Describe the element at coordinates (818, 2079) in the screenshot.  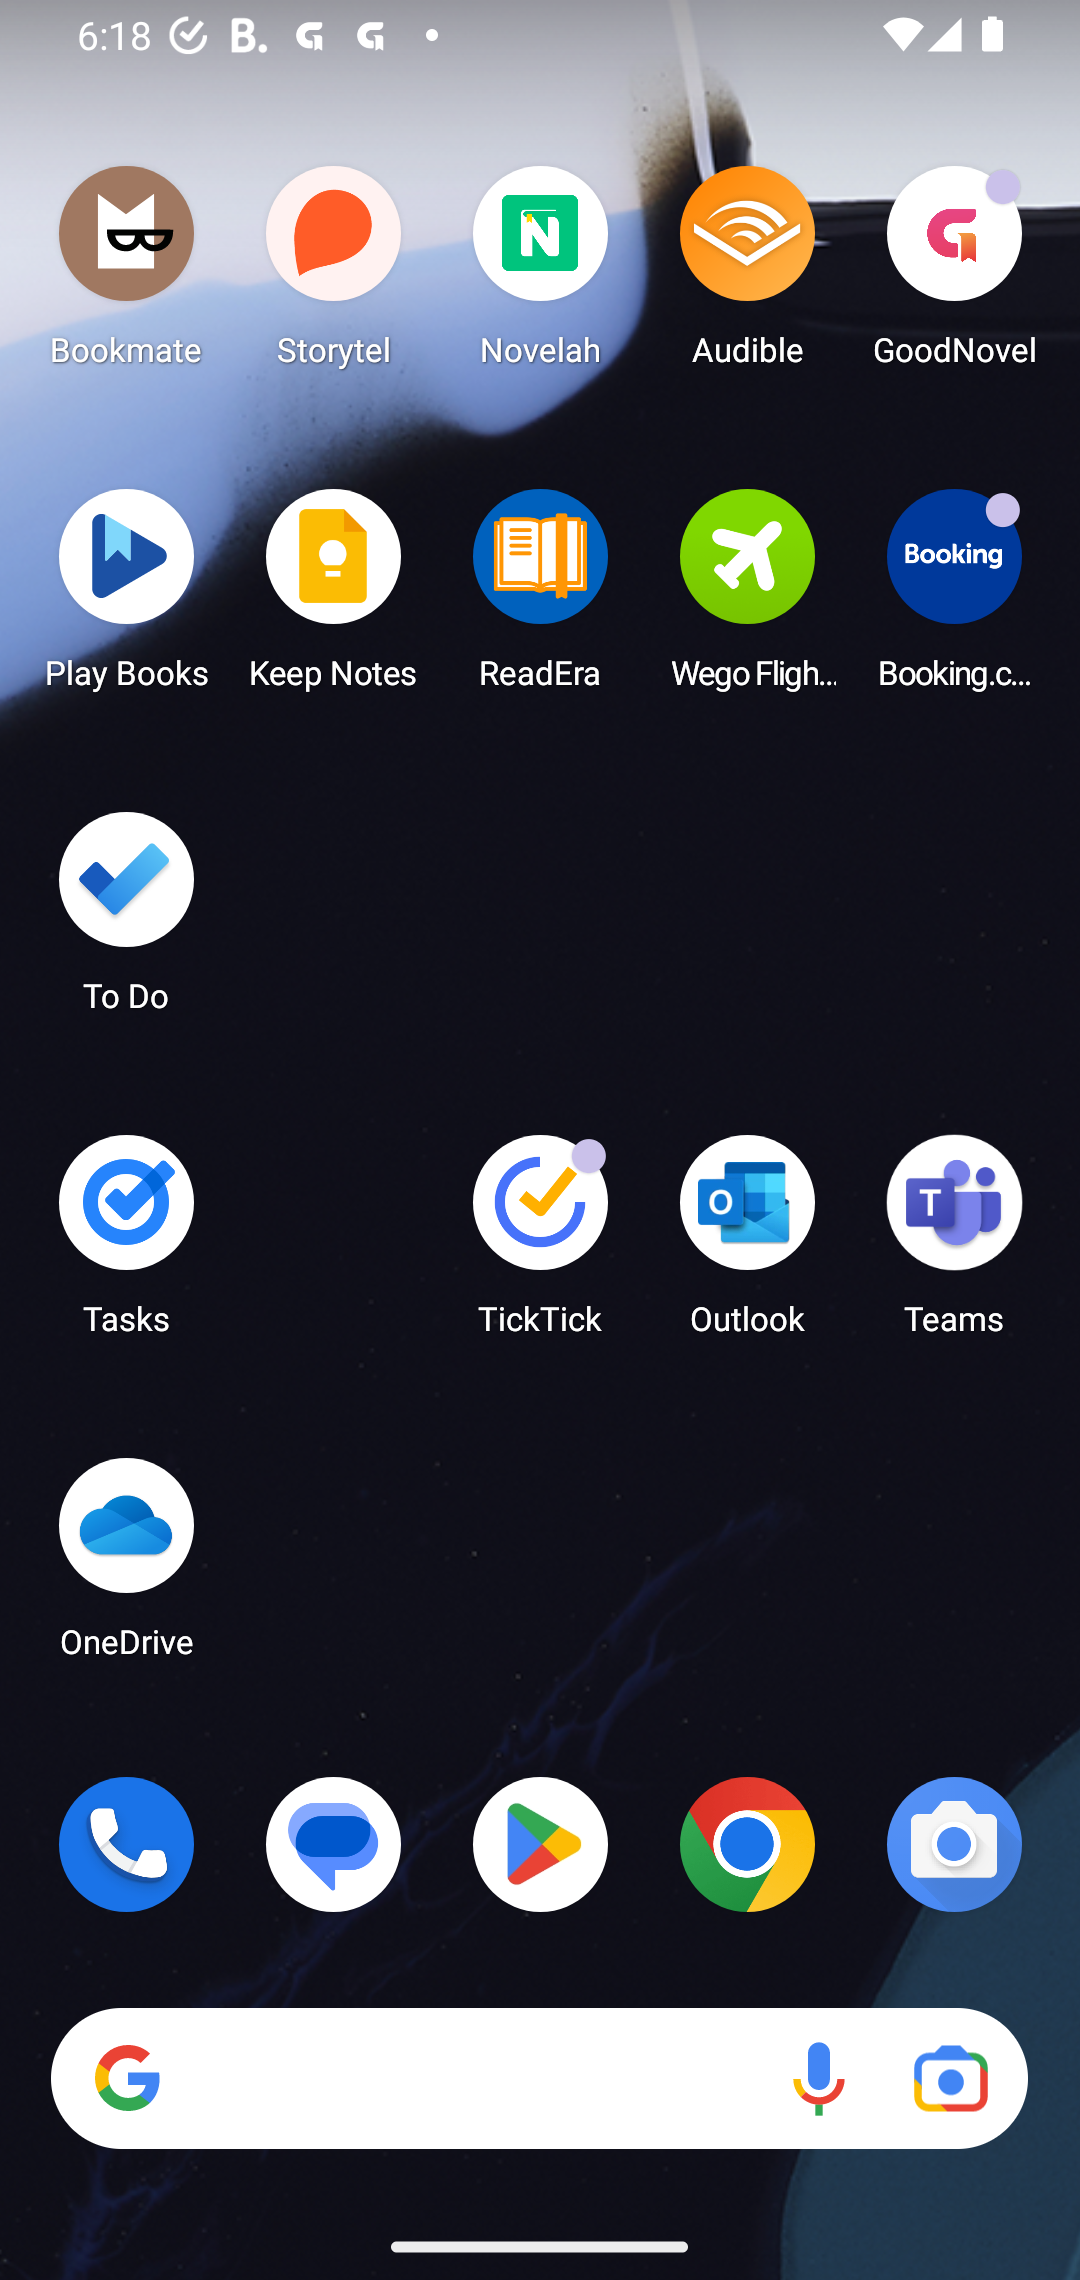
I see `Voice search` at that location.